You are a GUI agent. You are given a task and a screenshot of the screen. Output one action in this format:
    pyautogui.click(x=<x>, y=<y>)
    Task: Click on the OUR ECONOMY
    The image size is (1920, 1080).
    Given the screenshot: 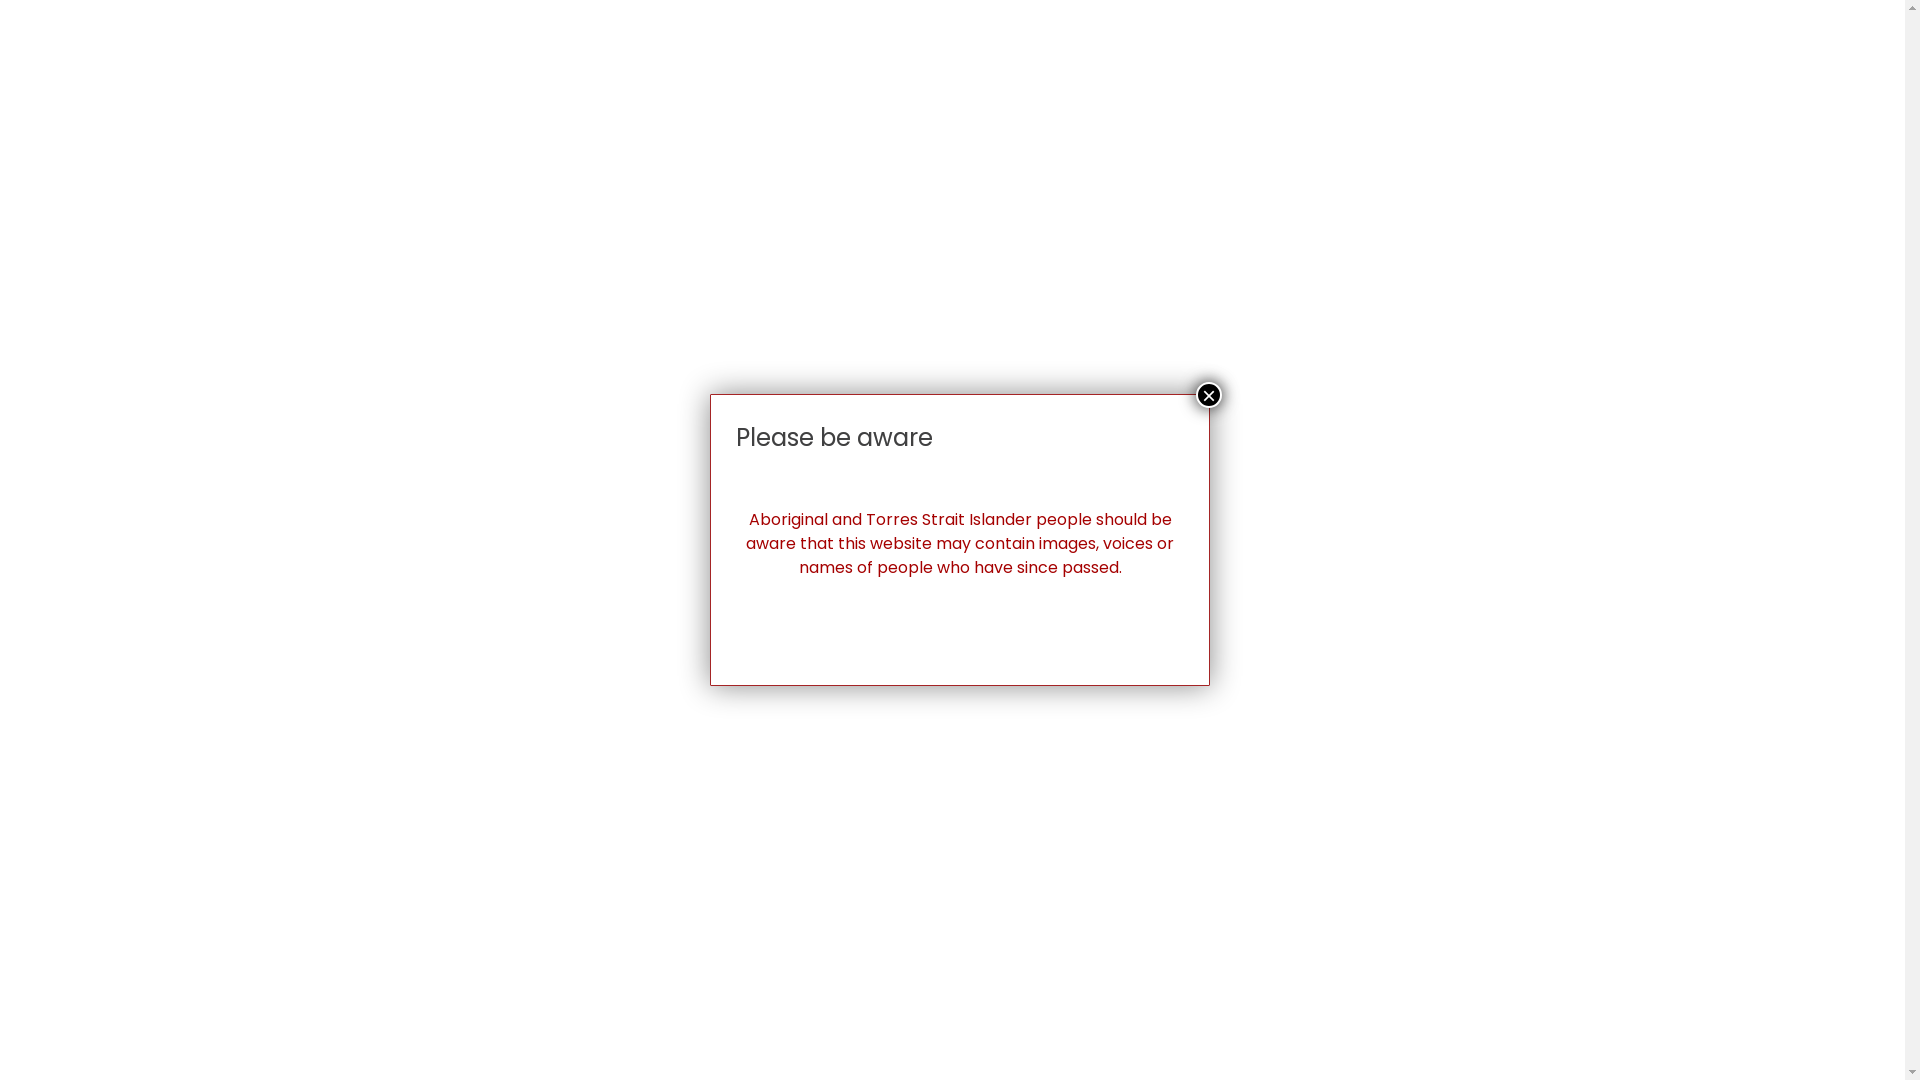 What is the action you would take?
    pyautogui.click(x=1262, y=58)
    